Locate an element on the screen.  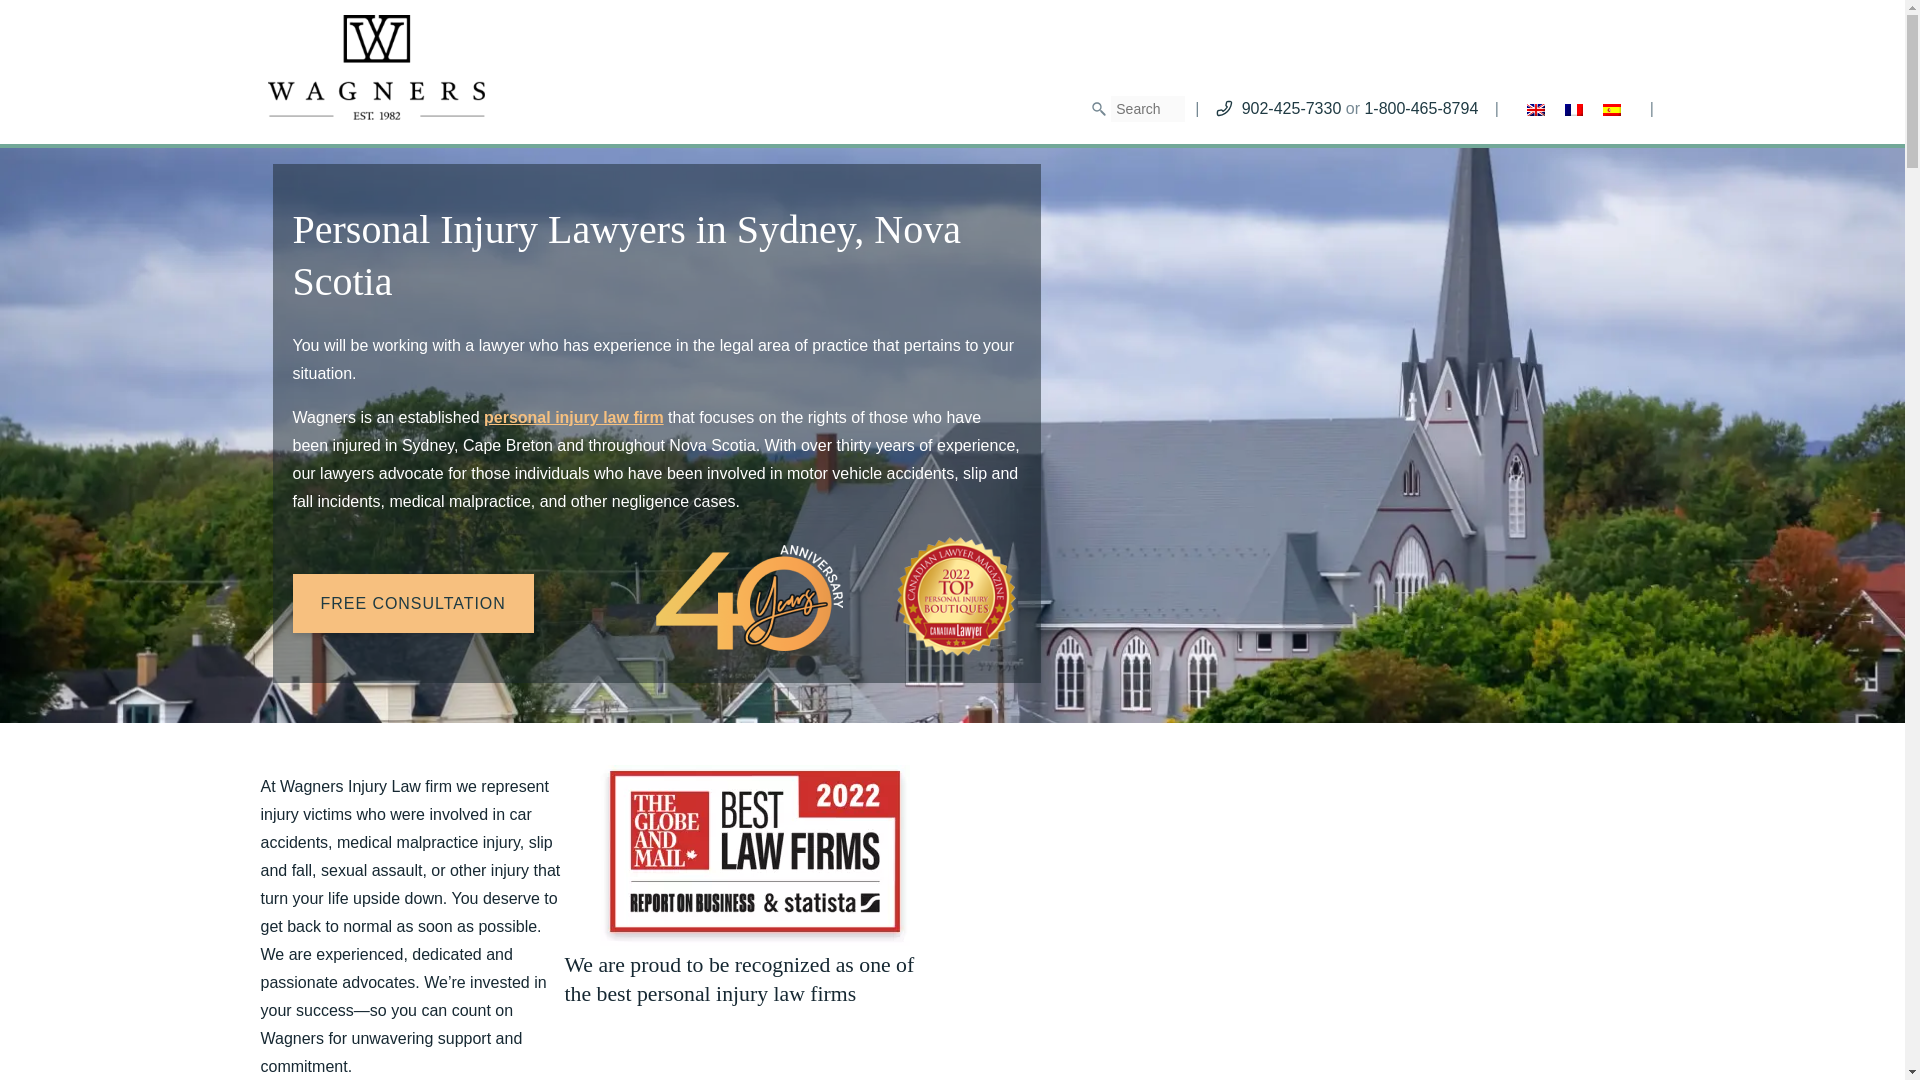
902-425-7330 is located at coordinates (1292, 108).